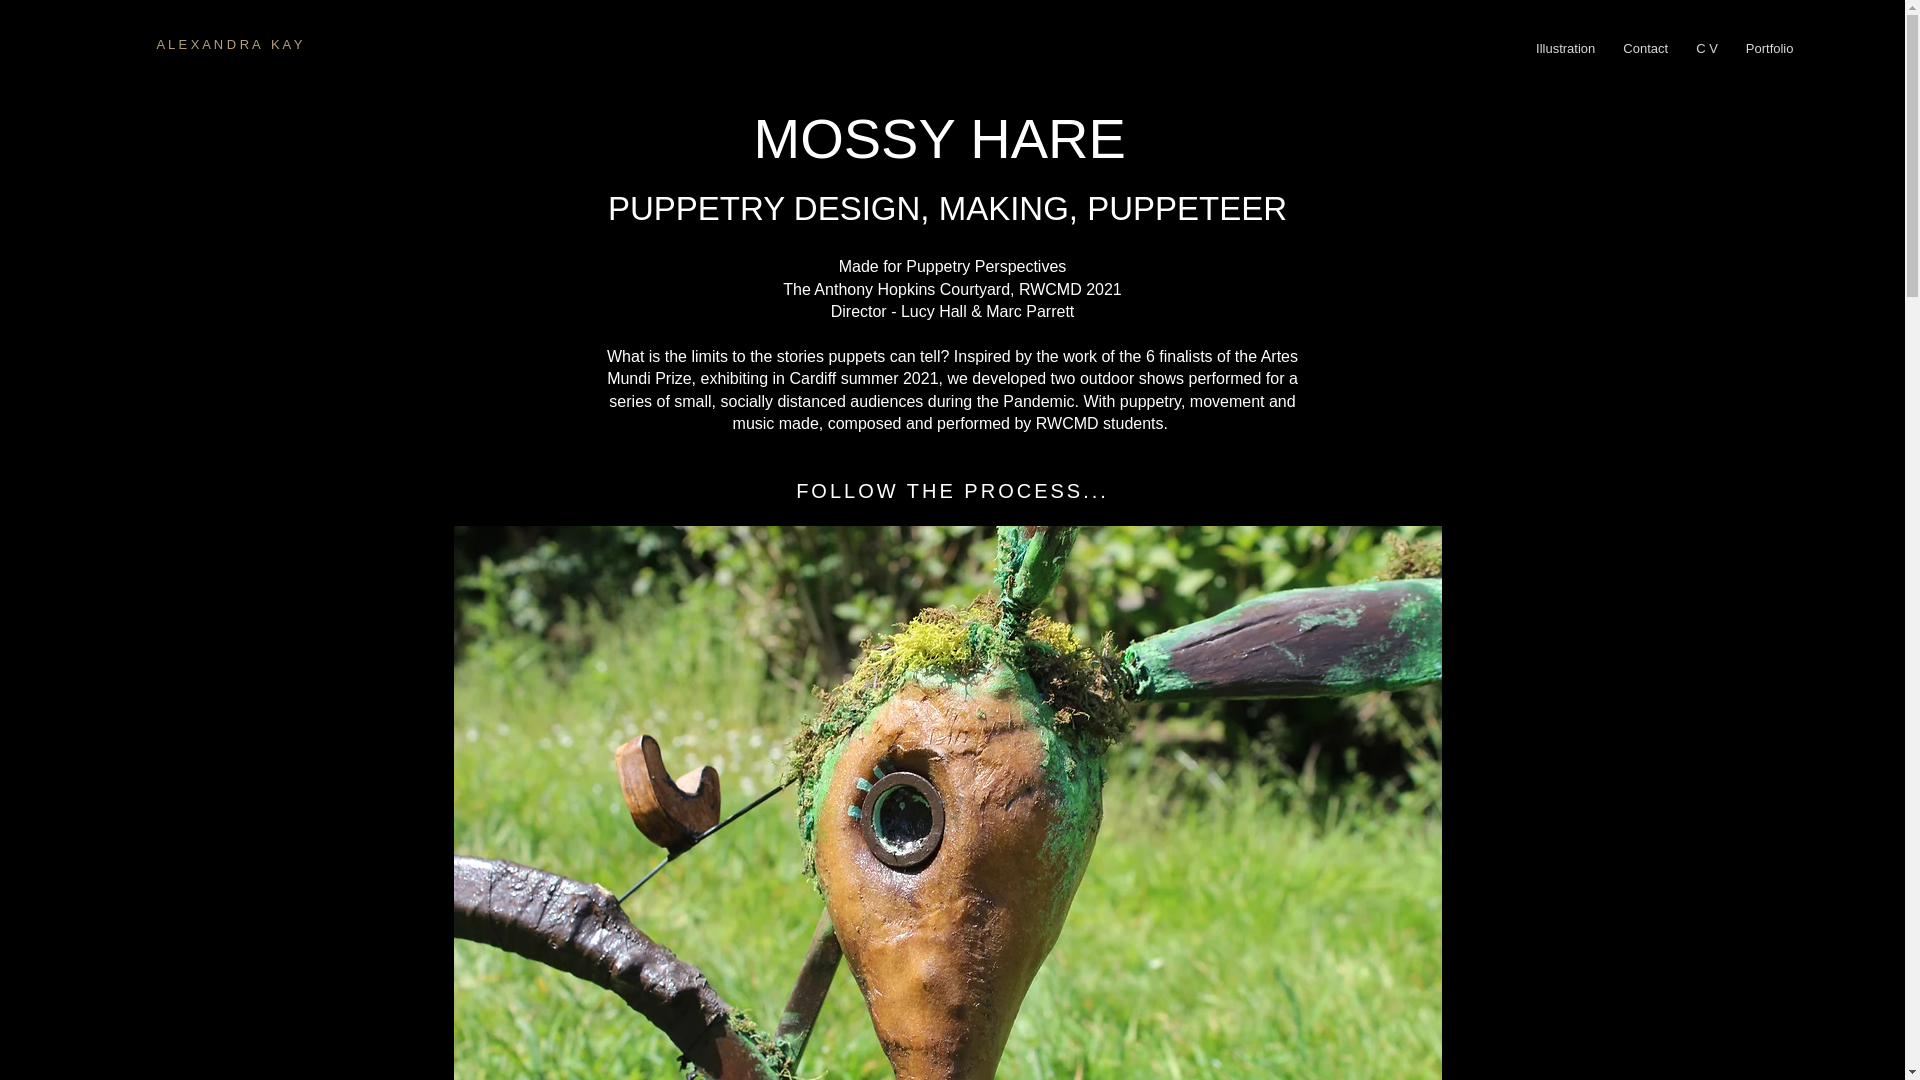 The height and width of the screenshot is (1080, 1920). Describe the element at coordinates (1706, 48) in the screenshot. I see `C V` at that location.